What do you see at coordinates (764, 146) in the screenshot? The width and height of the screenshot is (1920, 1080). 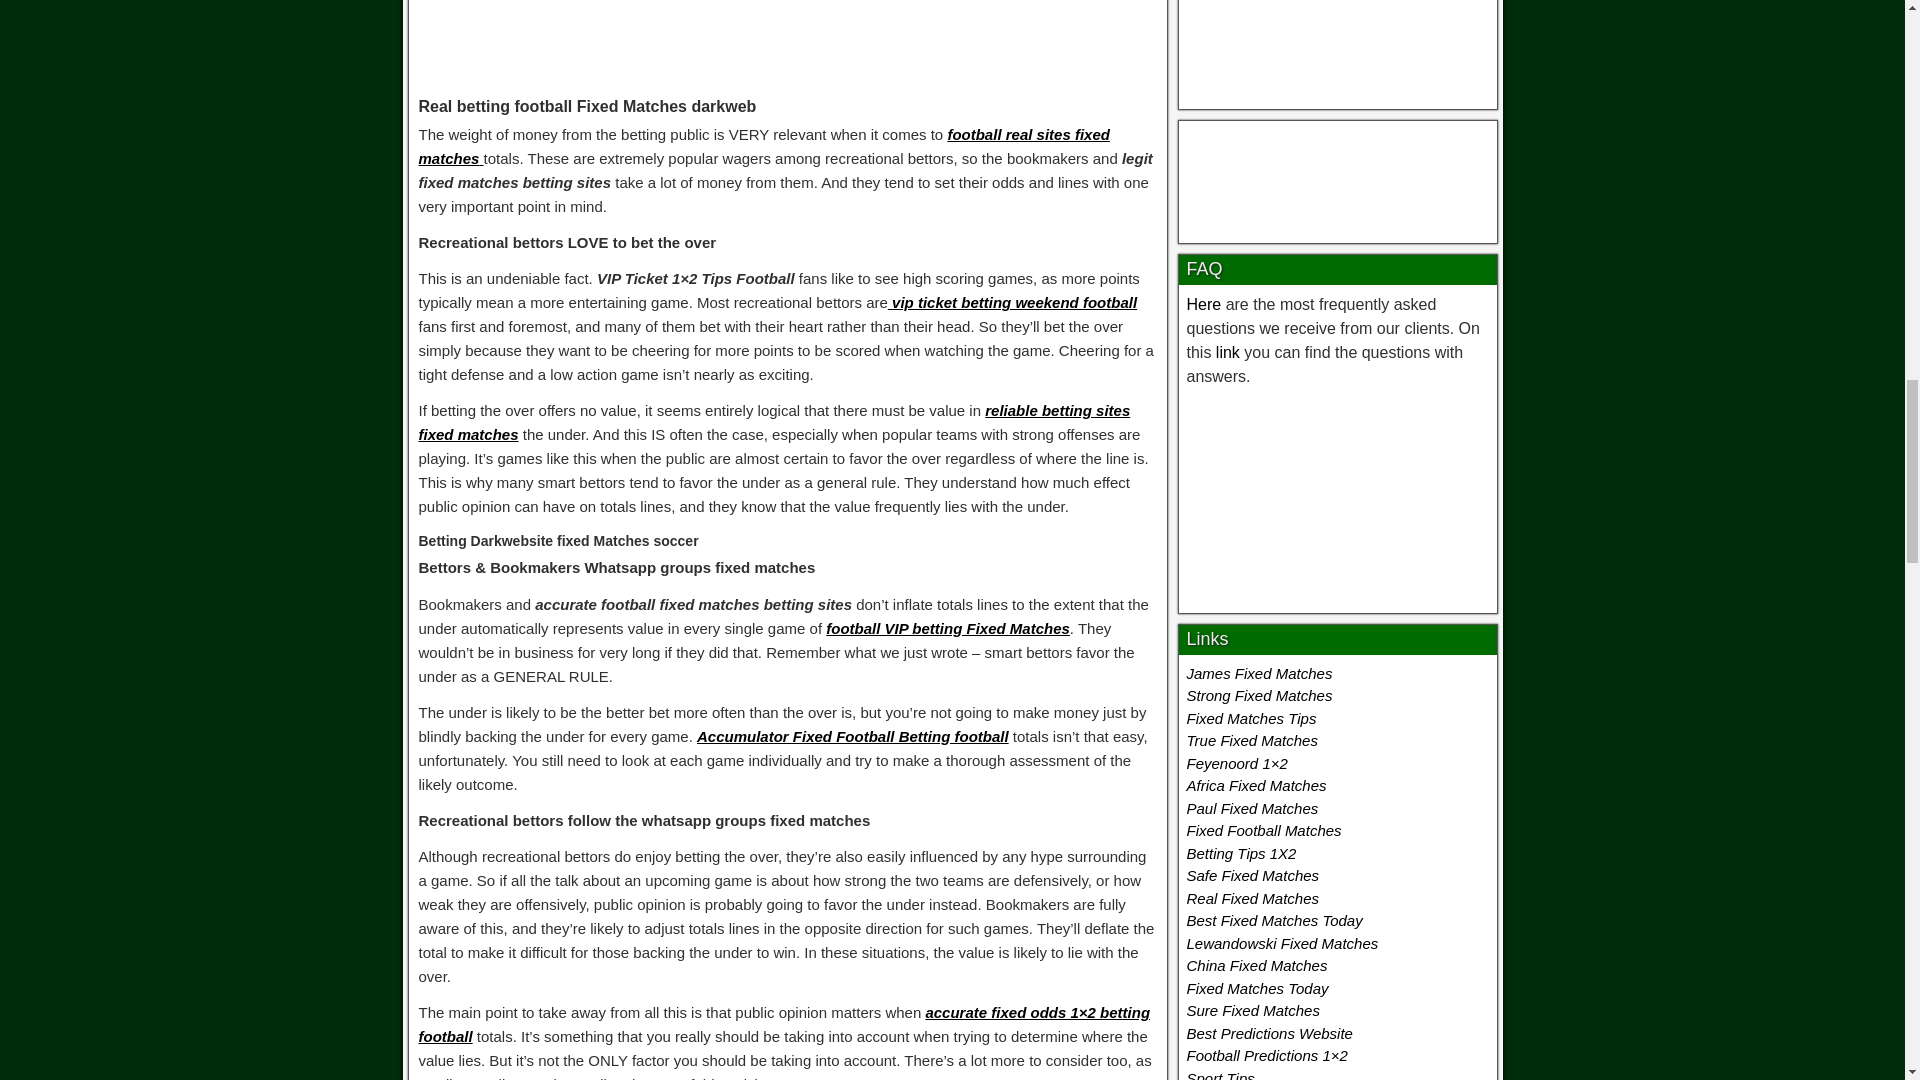 I see `football real sites fixed matches` at bounding box center [764, 146].